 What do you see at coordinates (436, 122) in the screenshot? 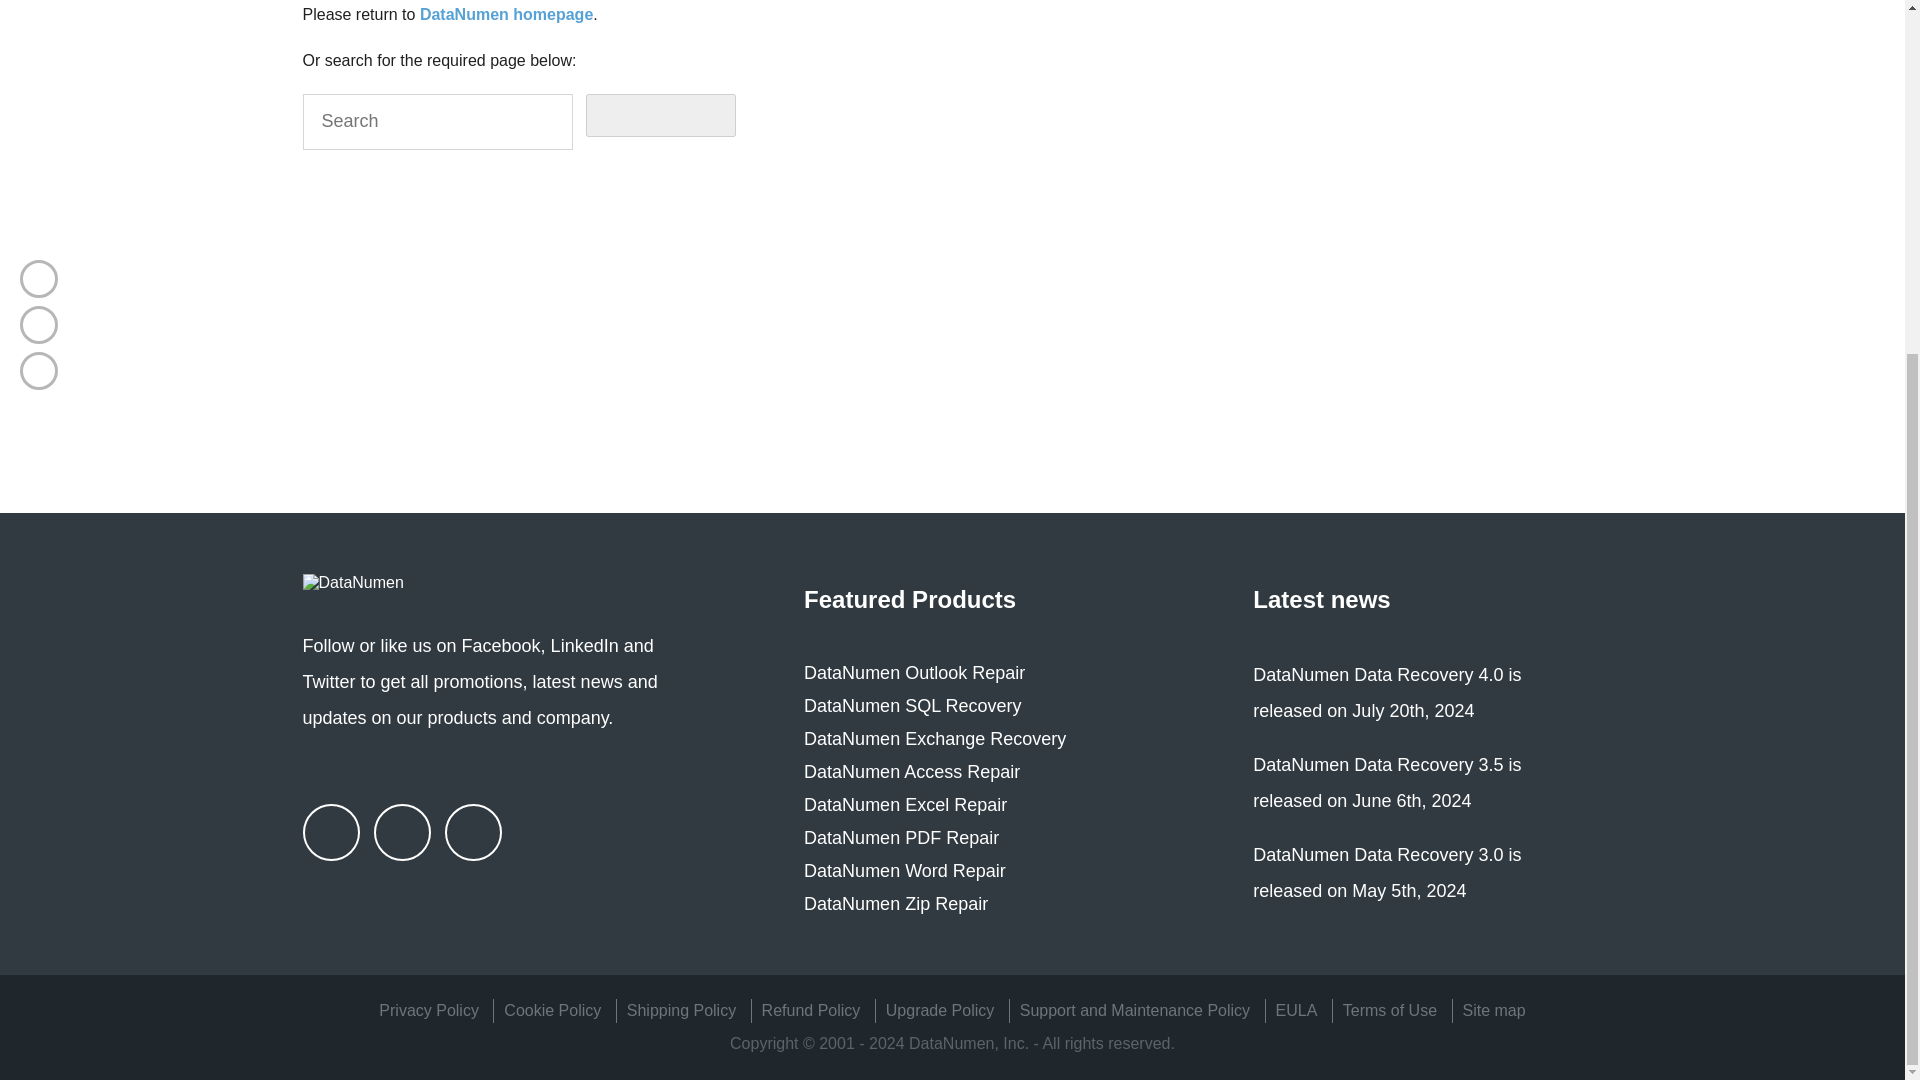
I see `Search for:` at bounding box center [436, 122].